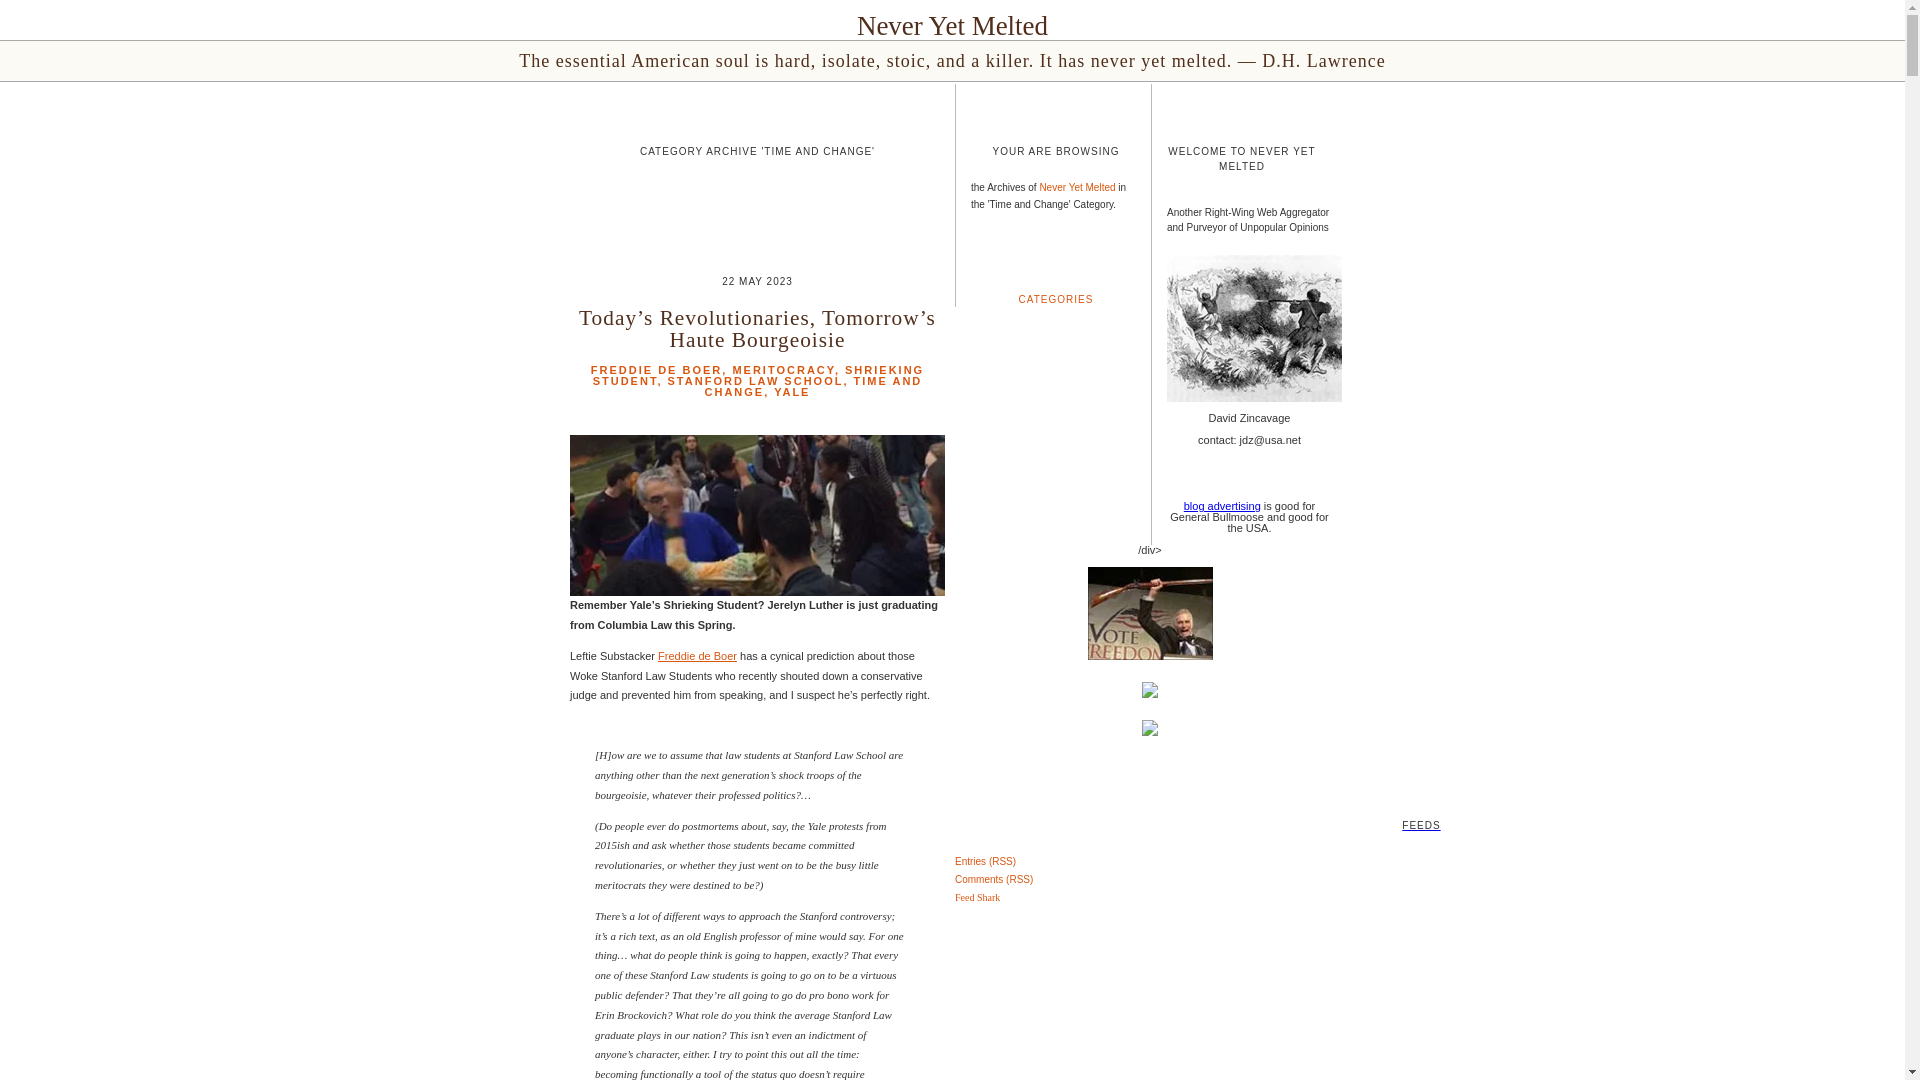 This screenshot has height=1080, width=1920. I want to click on Freddie de Boer, so click(698, 656).